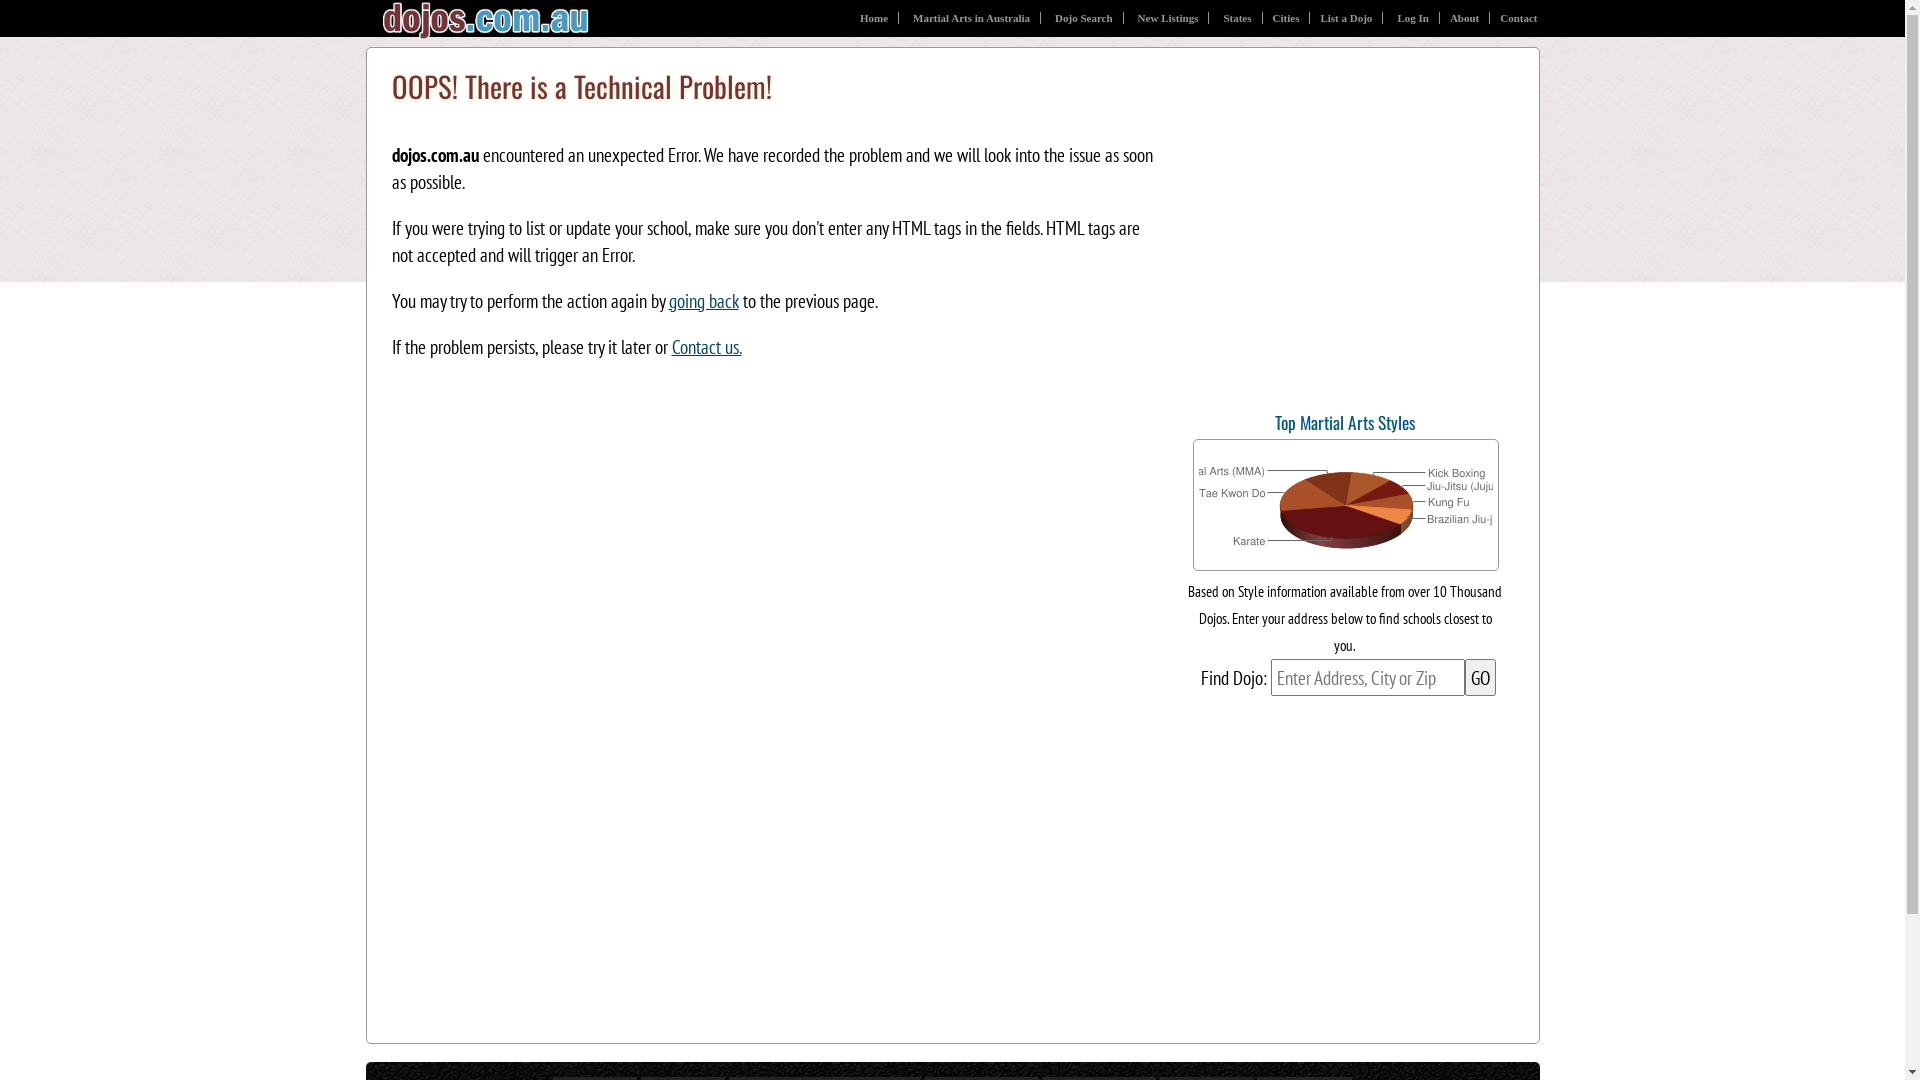 This screenshot has width=1920, height=1080. What do you see at coordinates (703, 300) in the screenshot?
I see `going back` at bounding box center [703, 300].